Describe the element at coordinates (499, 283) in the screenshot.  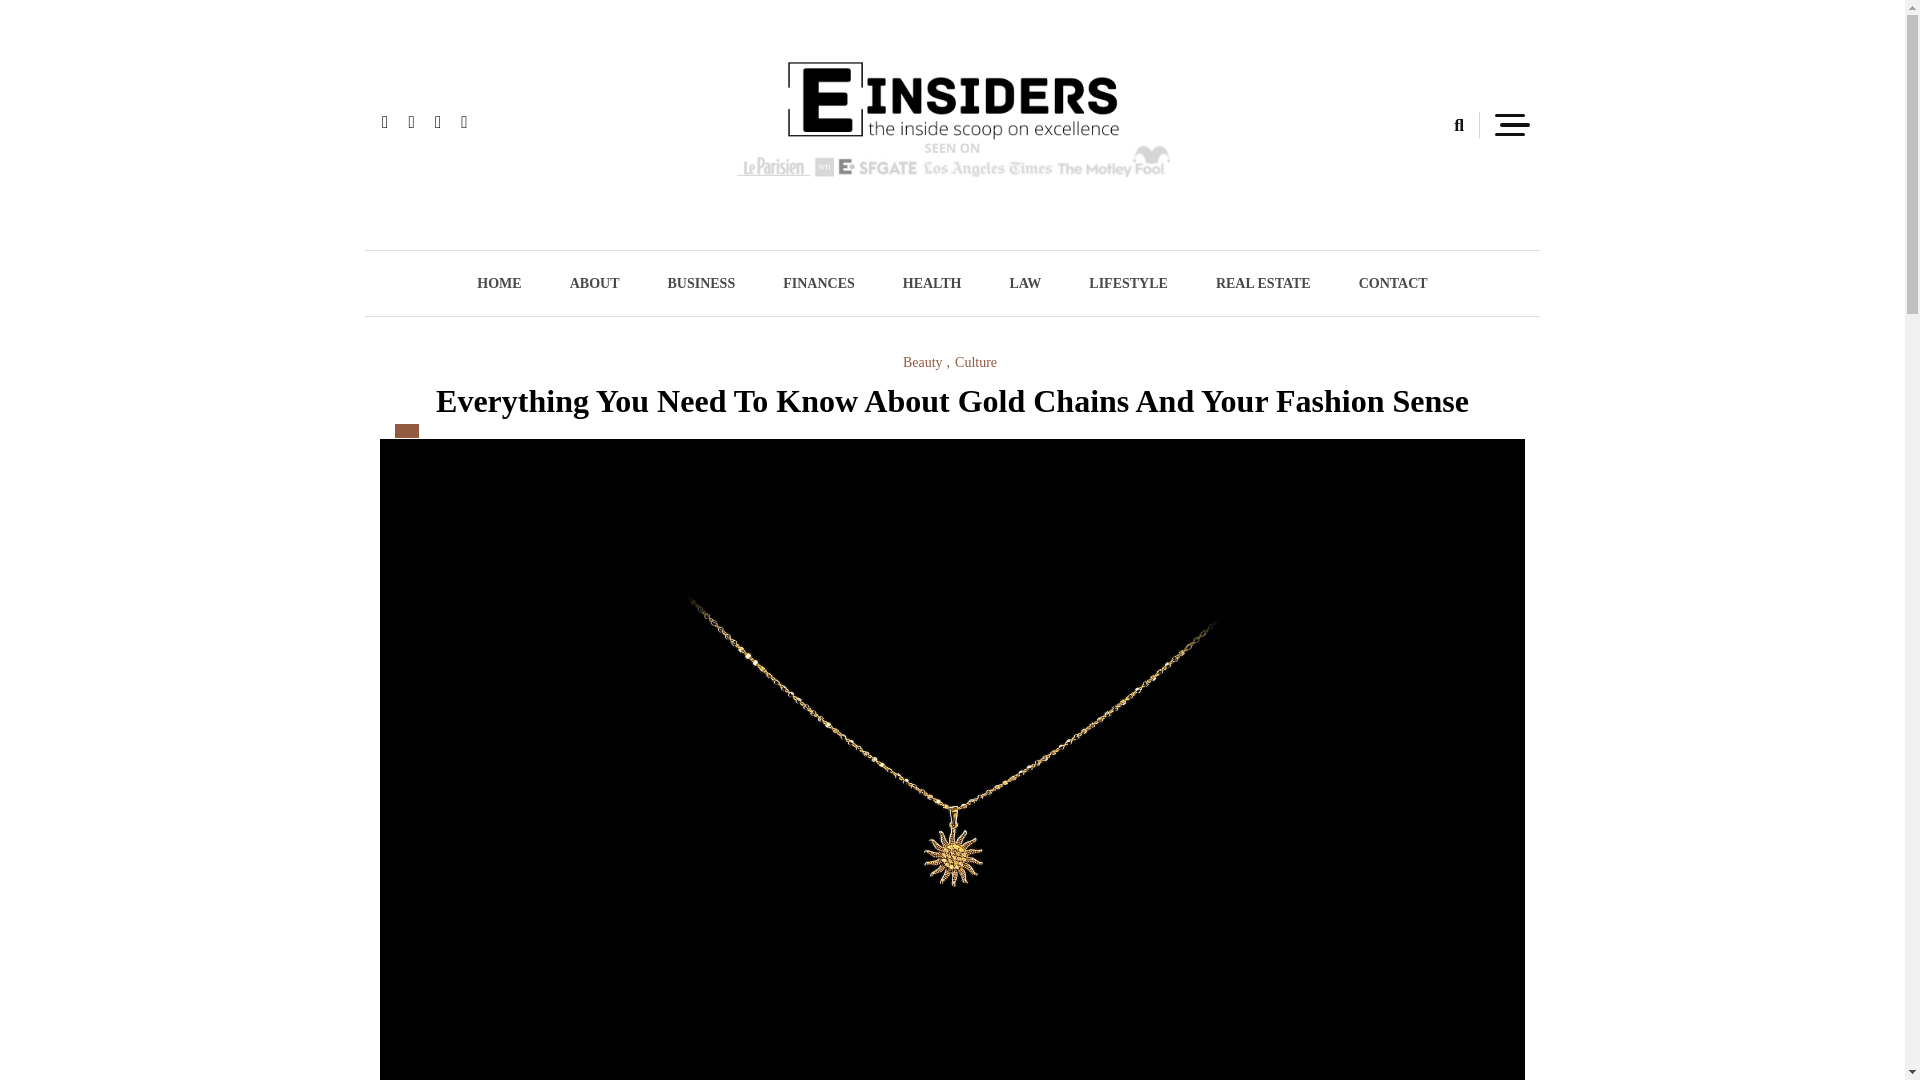
I see `HOME` at that location.